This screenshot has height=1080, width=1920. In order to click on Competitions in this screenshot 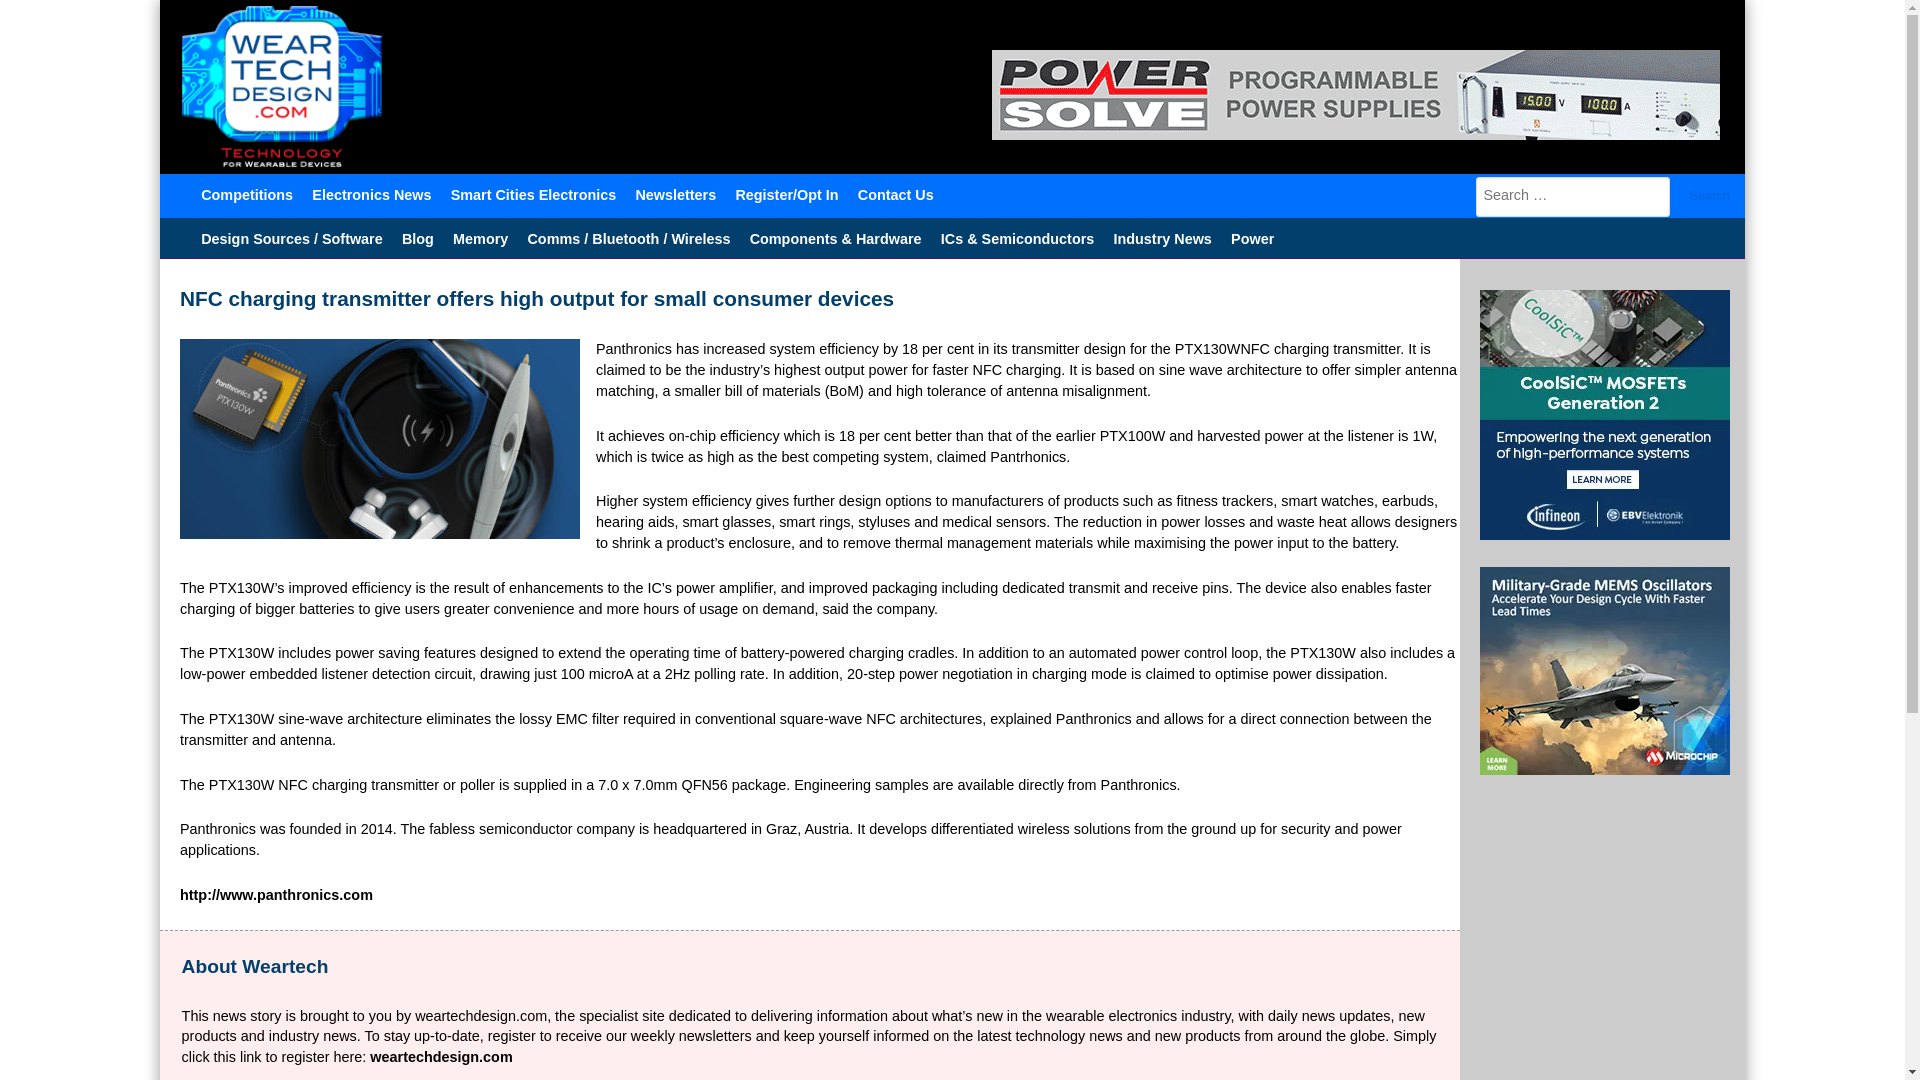, I will do `click(248, 193)`.